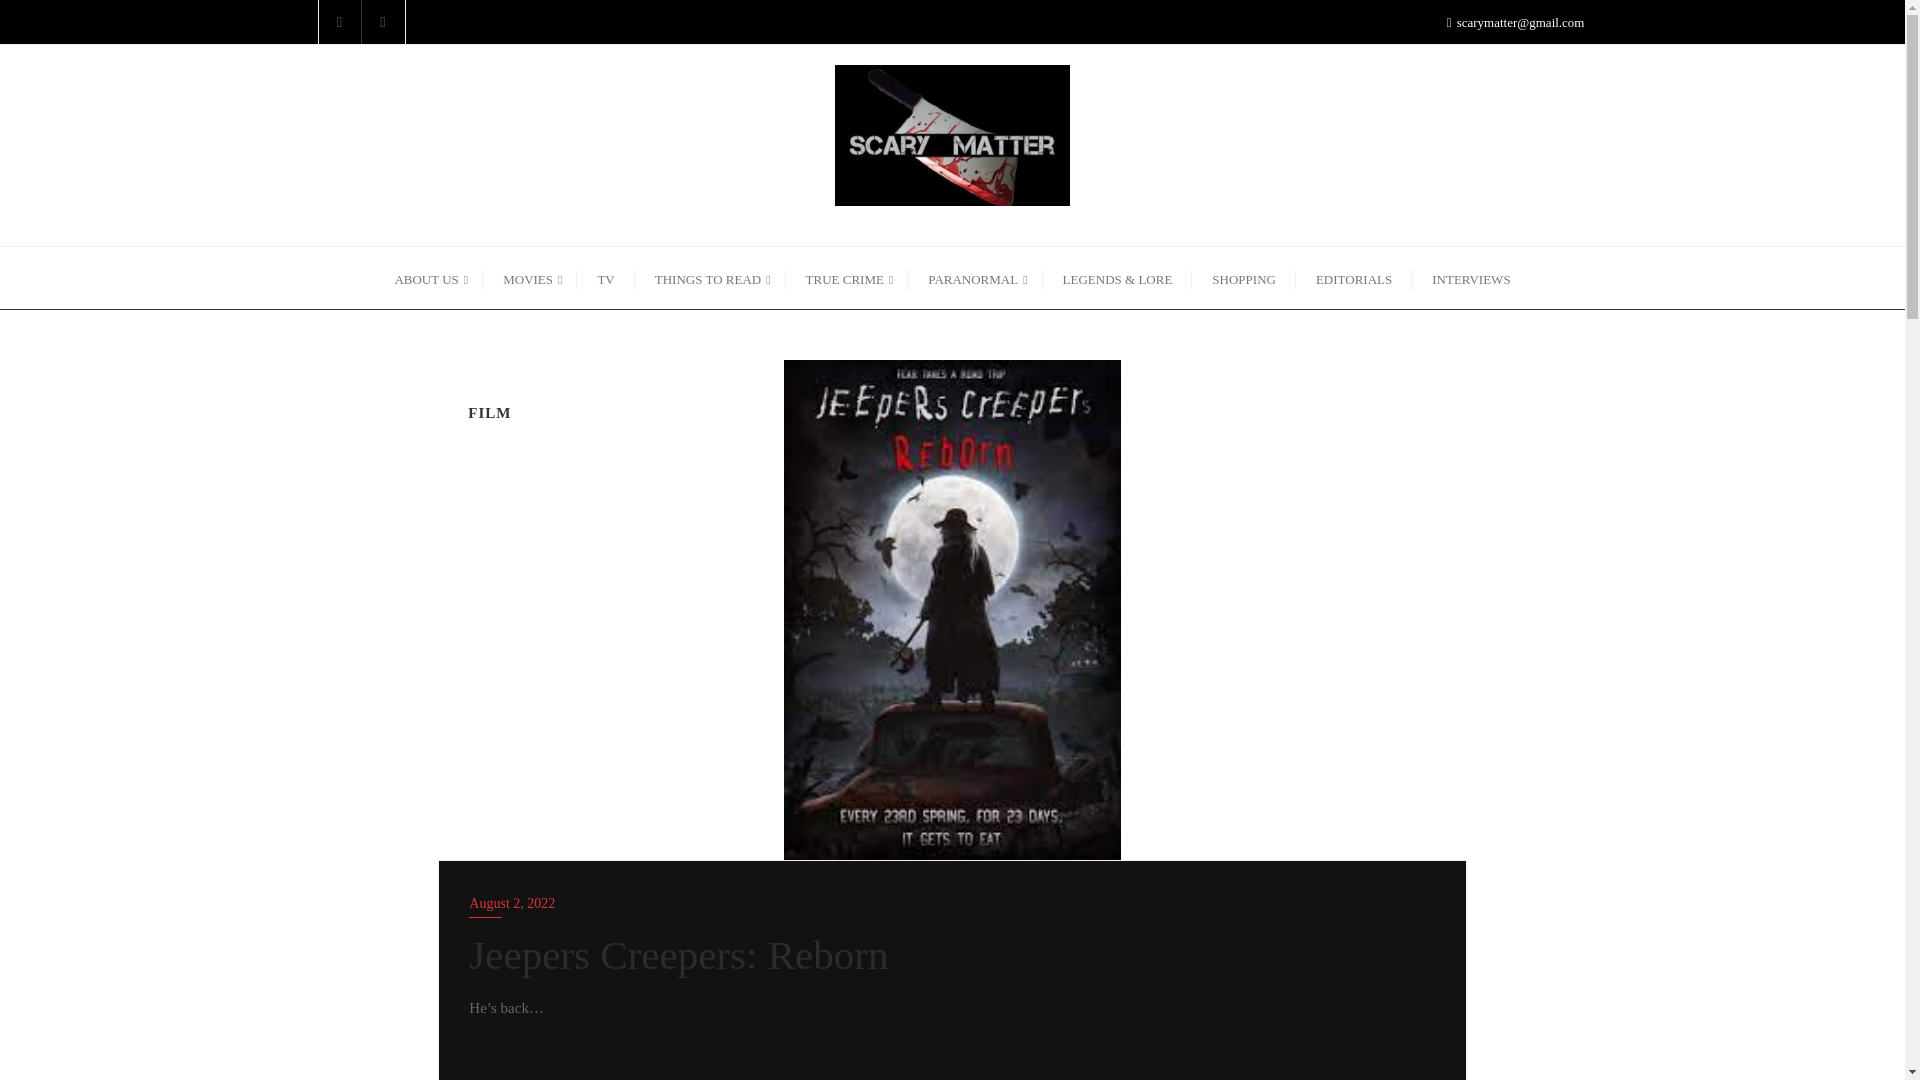 The image size is (1920, 1080). Describe the element at coordinates (1470, 278) in the screenshot. I see `INTERVIEWS` at that location.